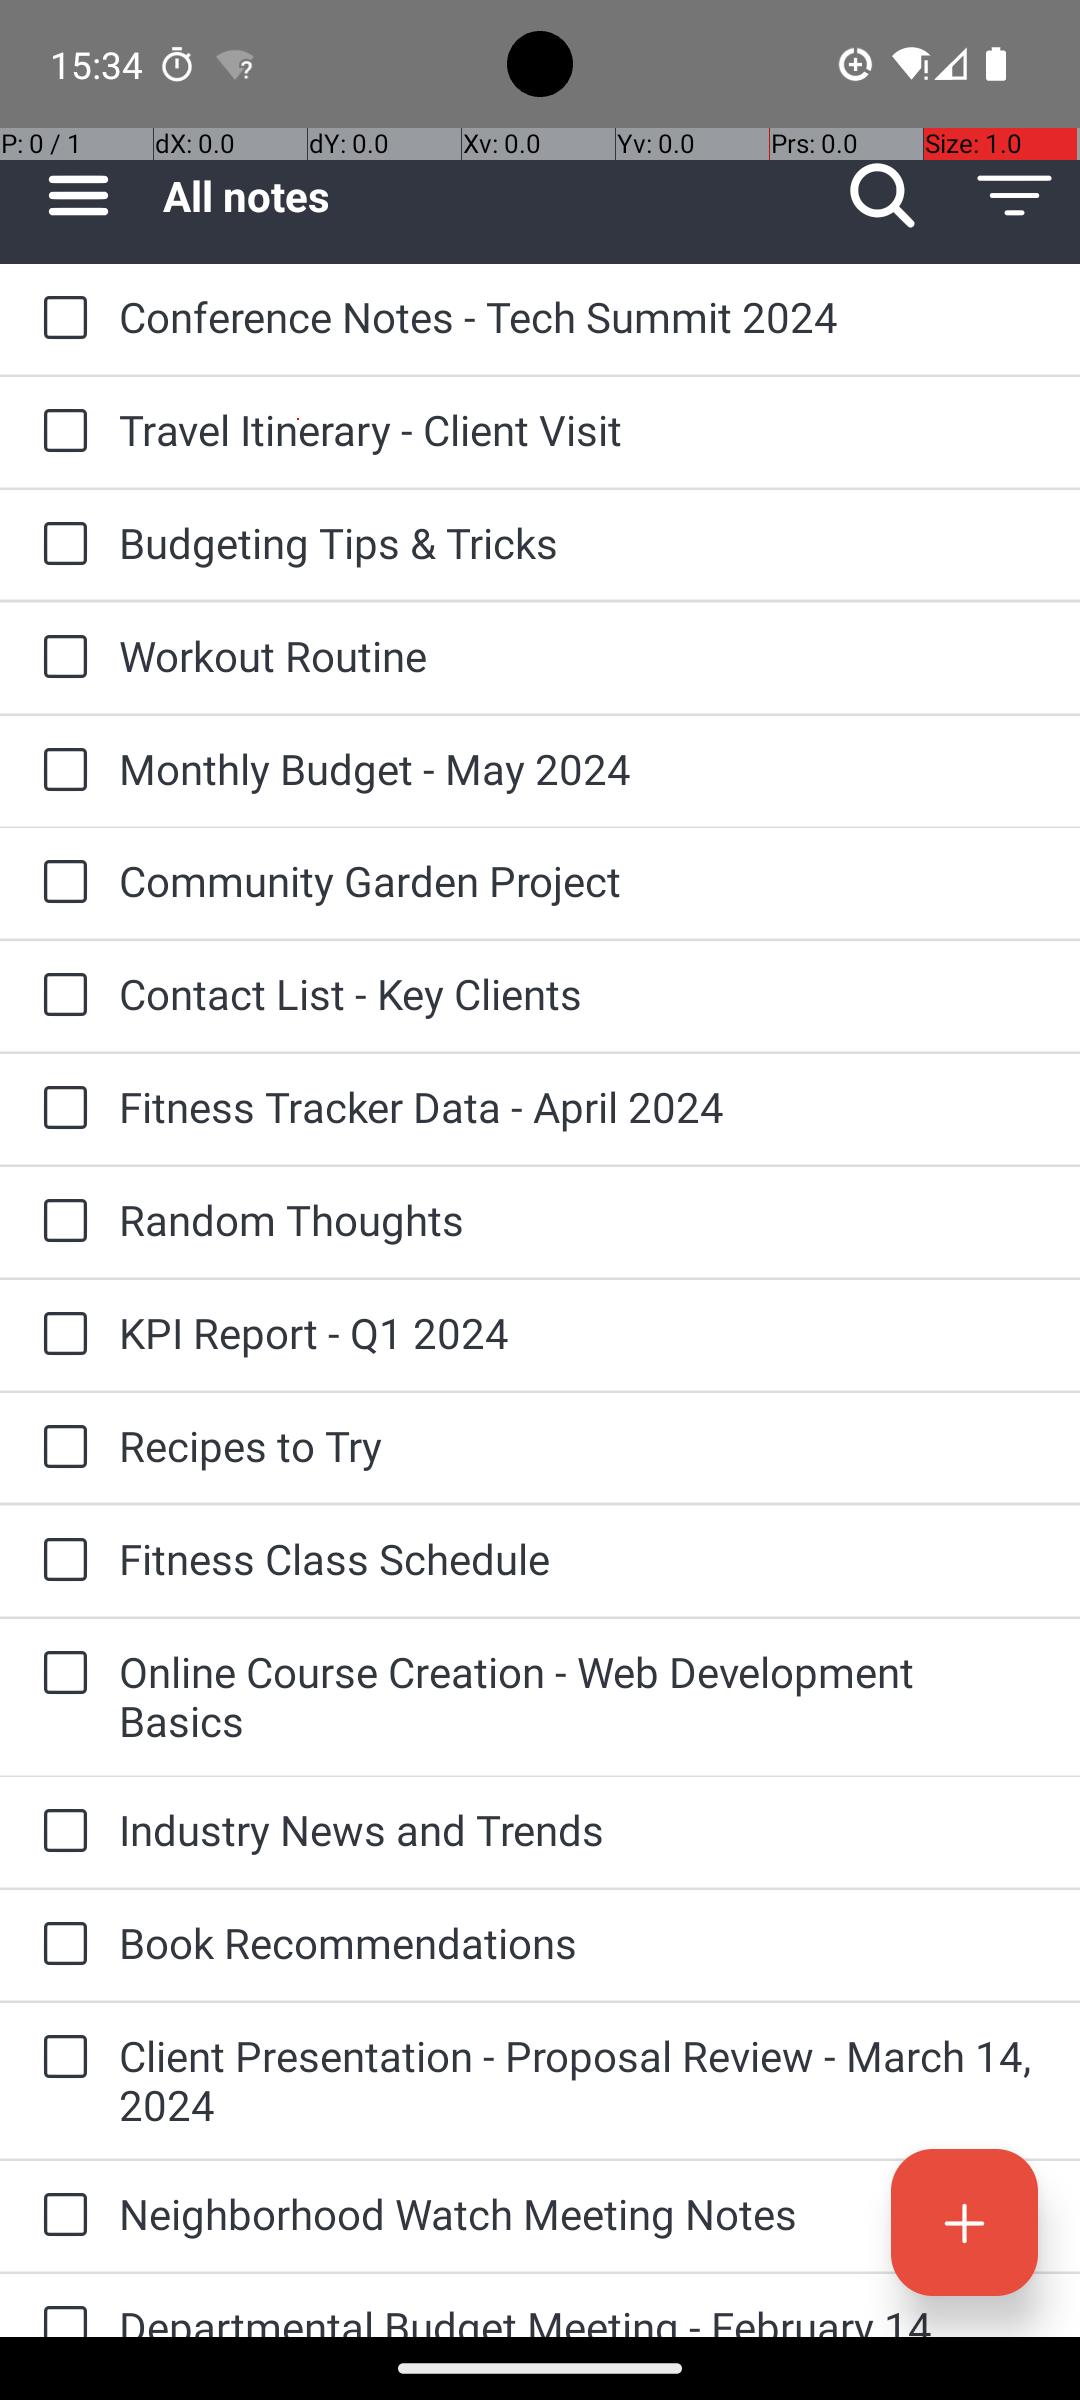  I want to click on to-do: Recipes to Try, so click(60, 1448).